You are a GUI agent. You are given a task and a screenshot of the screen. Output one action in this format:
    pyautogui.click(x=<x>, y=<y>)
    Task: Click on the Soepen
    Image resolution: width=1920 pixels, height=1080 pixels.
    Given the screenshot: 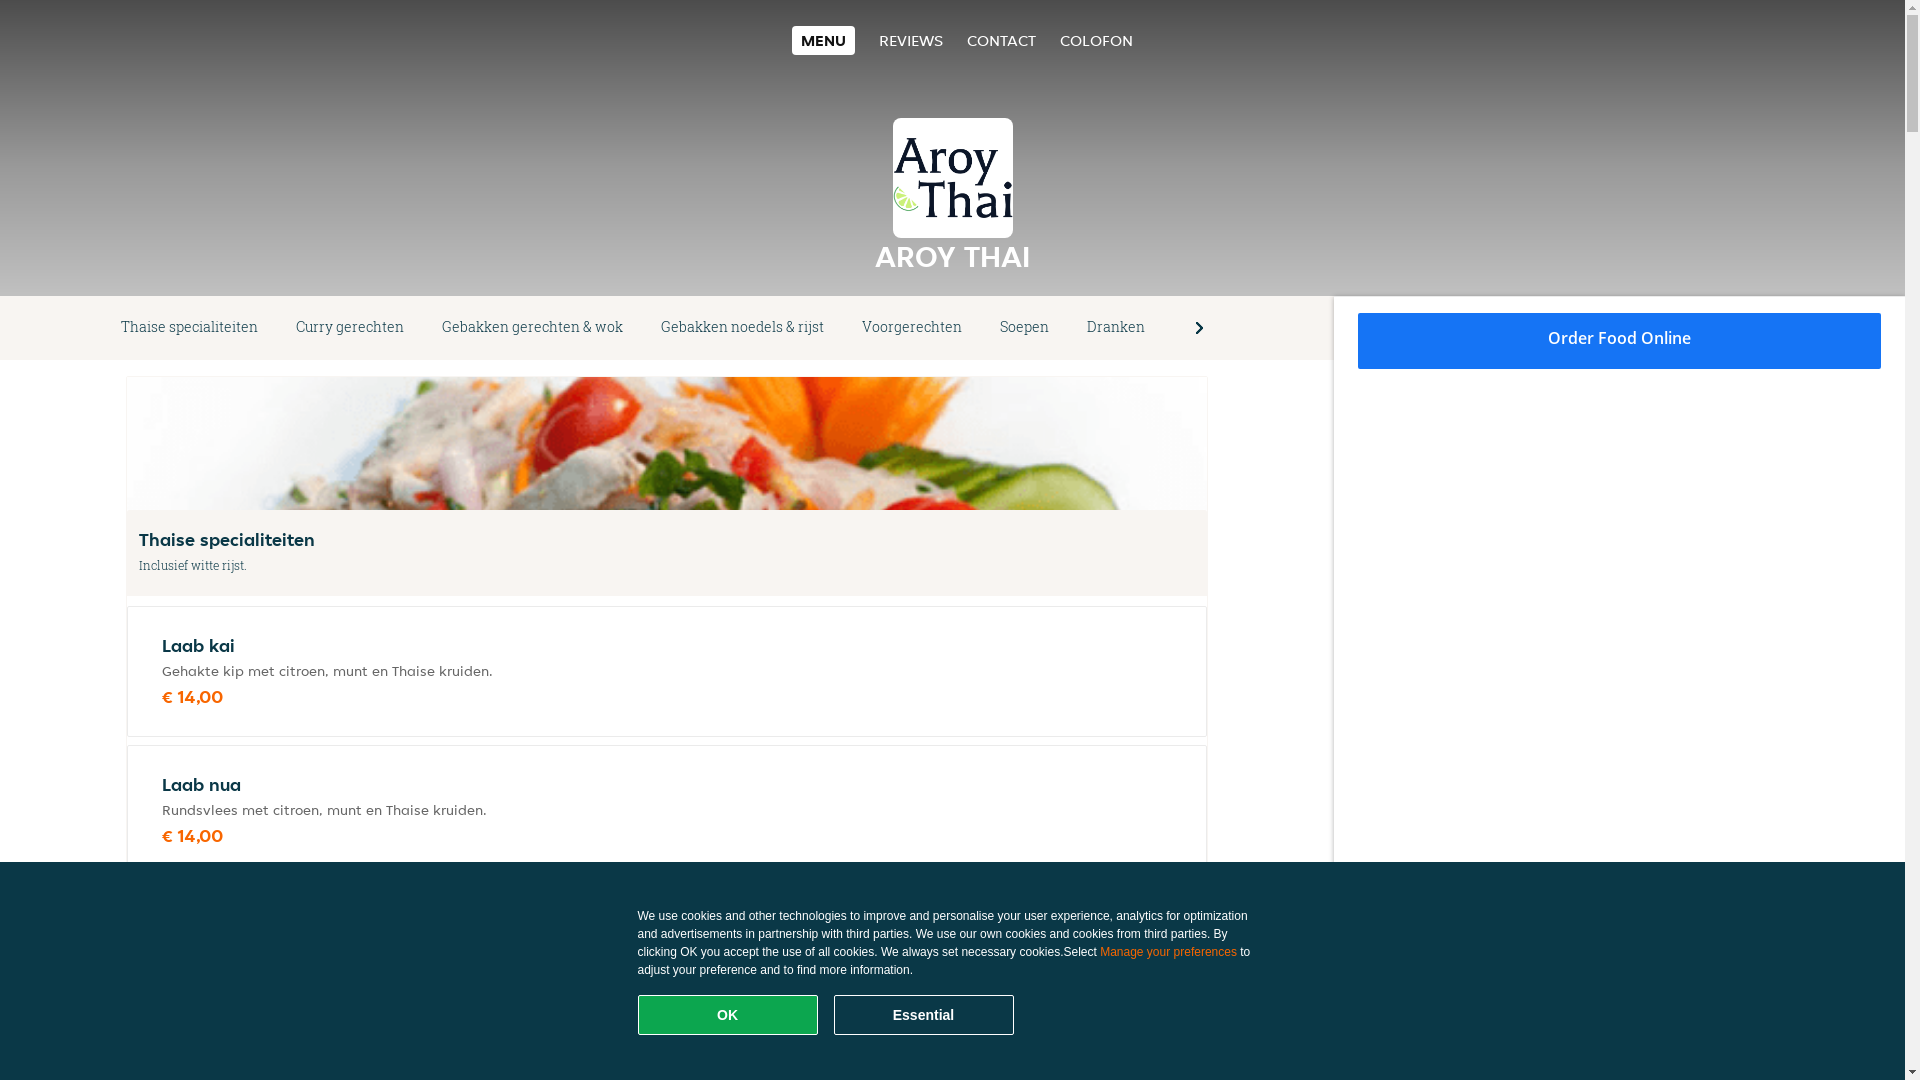 What is the action you would take?
    pyautogui.click(x=1024, y=328)
    